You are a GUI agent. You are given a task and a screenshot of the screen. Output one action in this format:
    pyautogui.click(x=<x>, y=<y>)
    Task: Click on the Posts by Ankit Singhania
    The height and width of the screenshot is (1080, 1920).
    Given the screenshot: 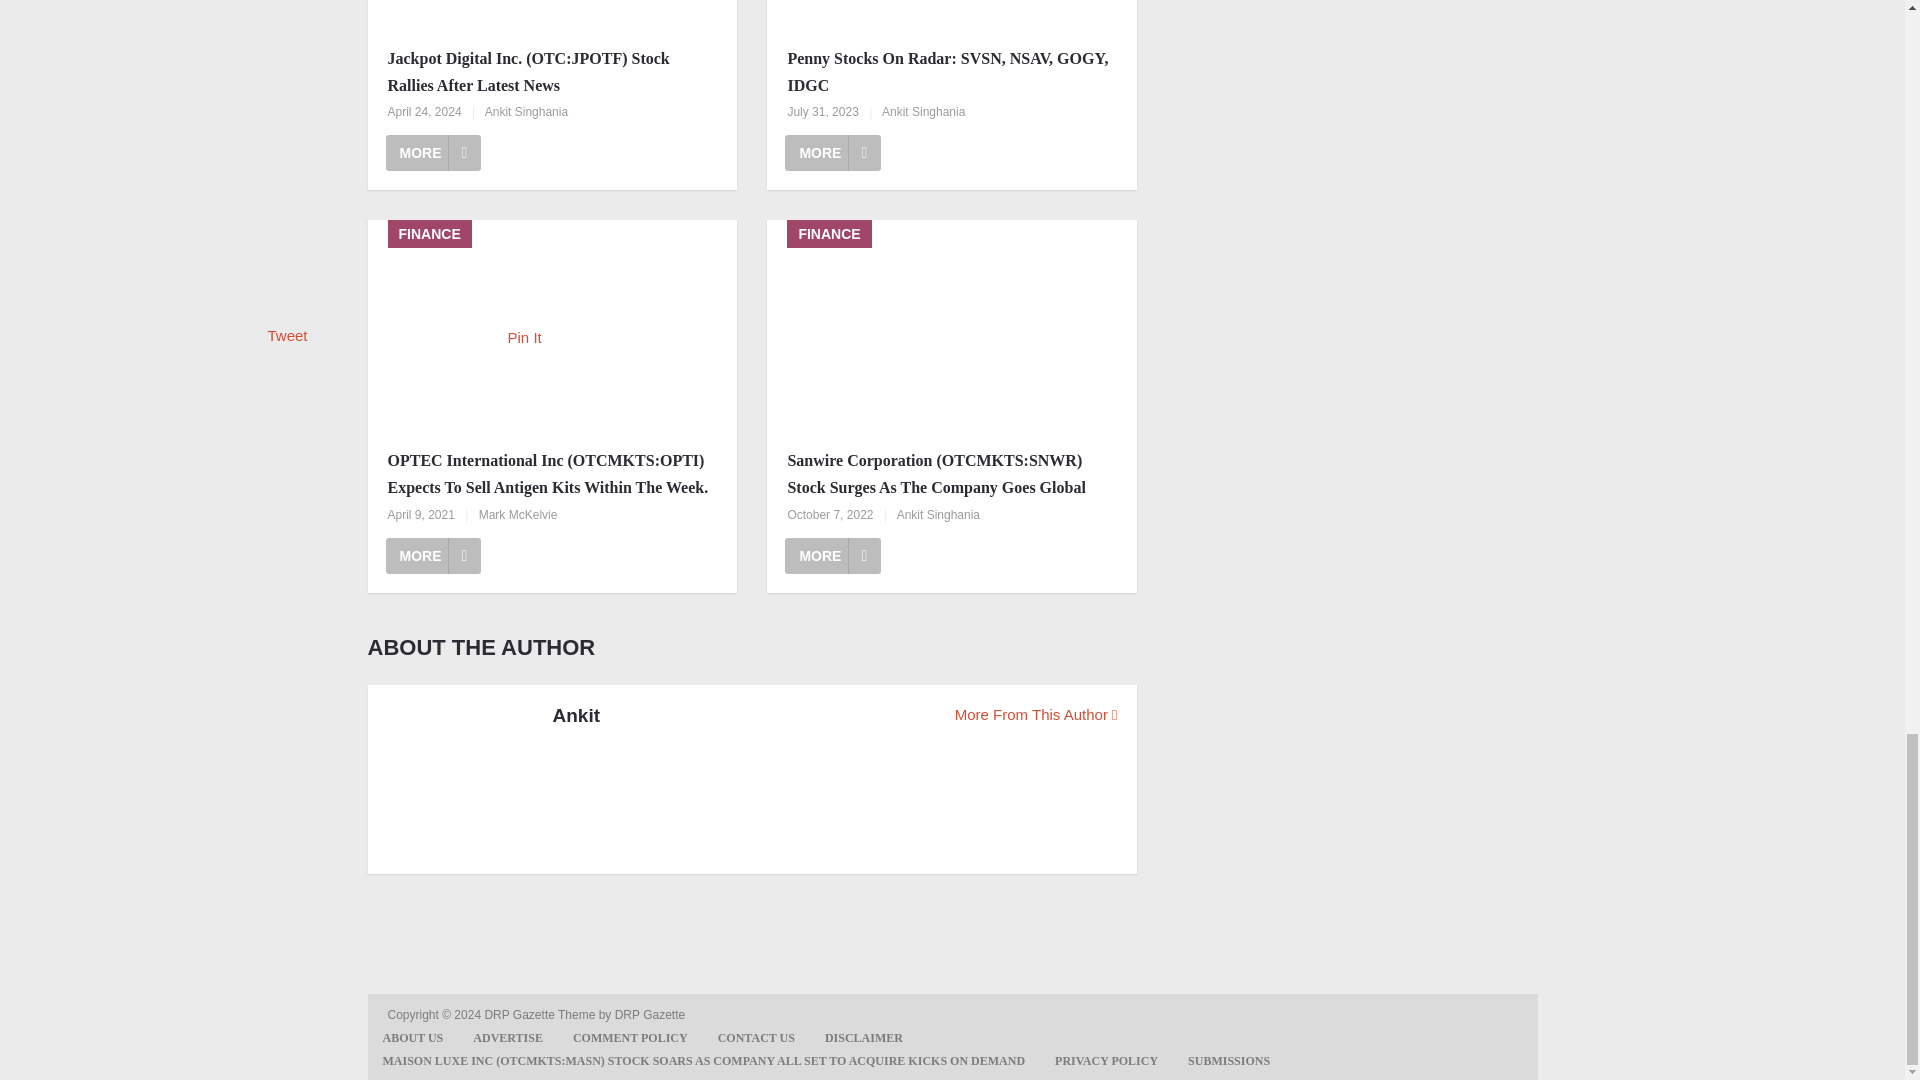 What is the action you would take?
    pyautogui.click(x=923, y=111)
    